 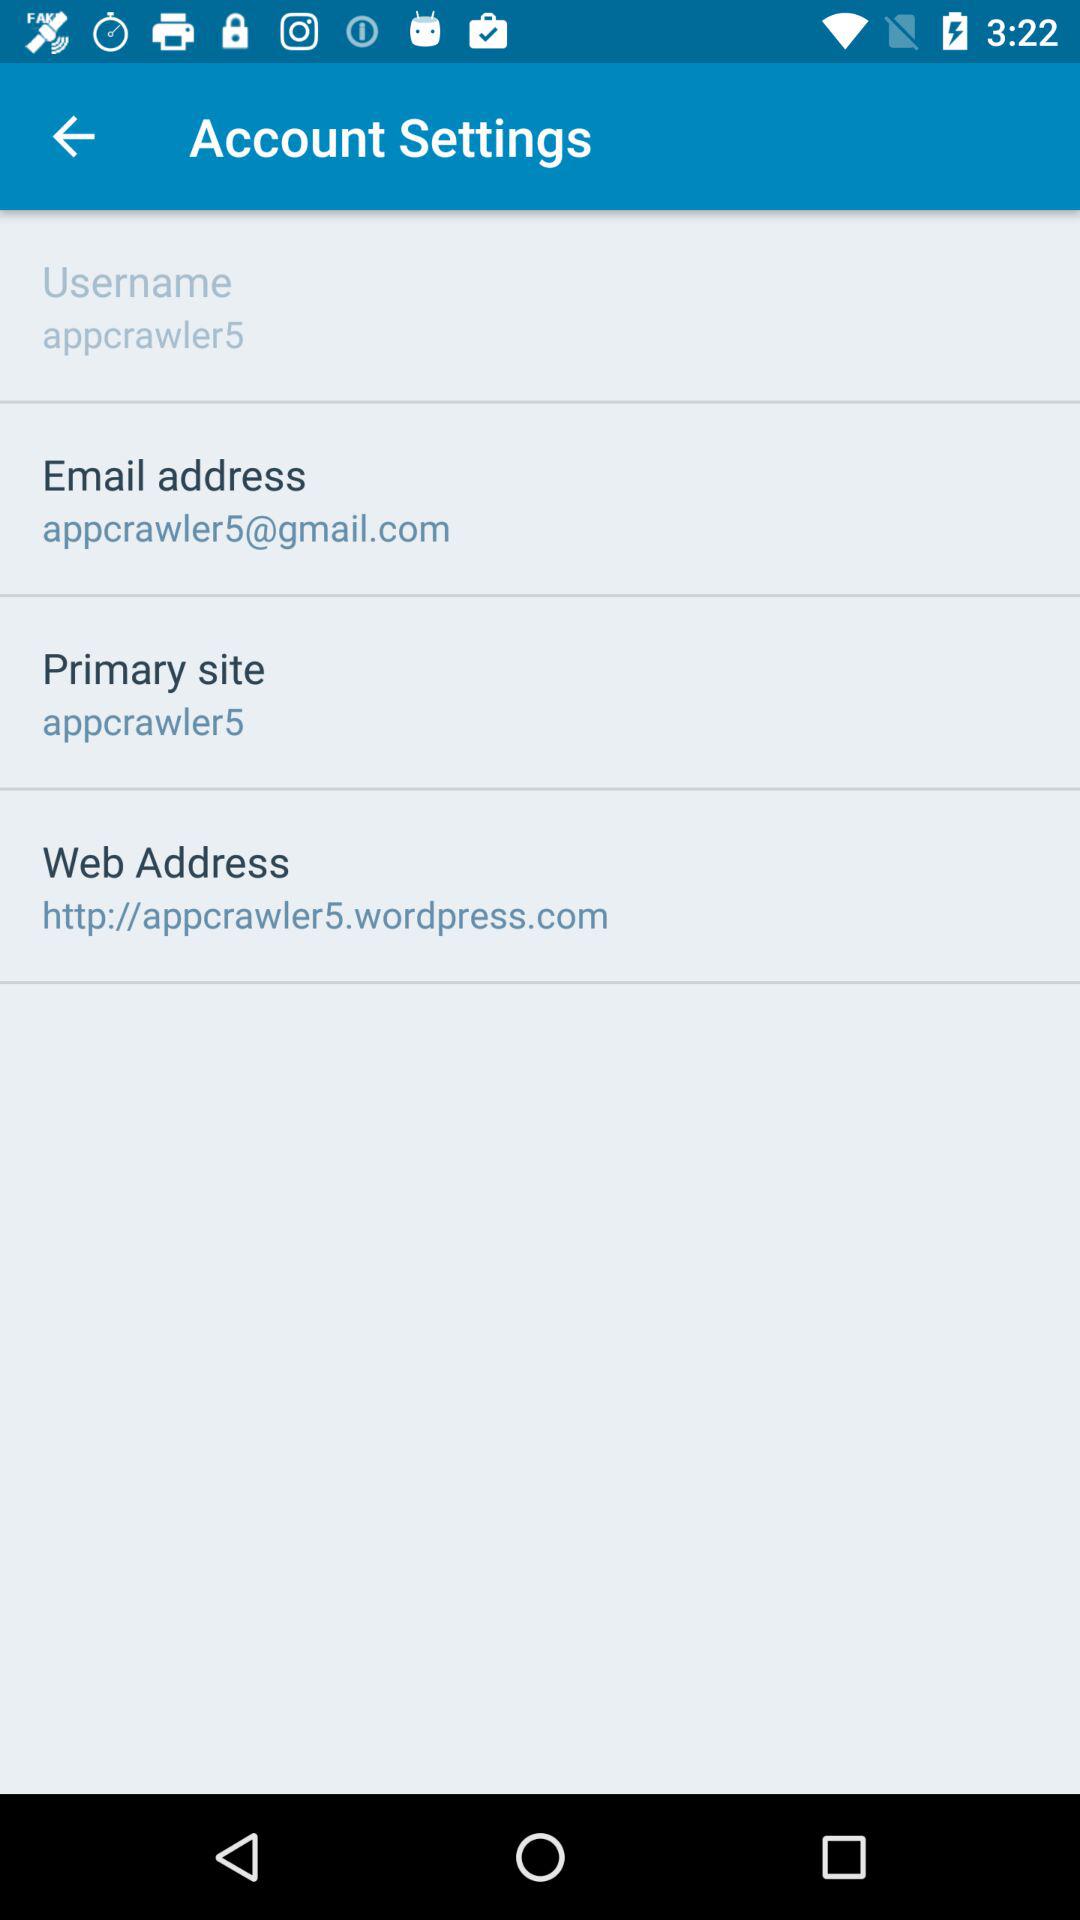 I want to click on flip to the http appcrawler5 wordpress item, so click(x=326, y=914).